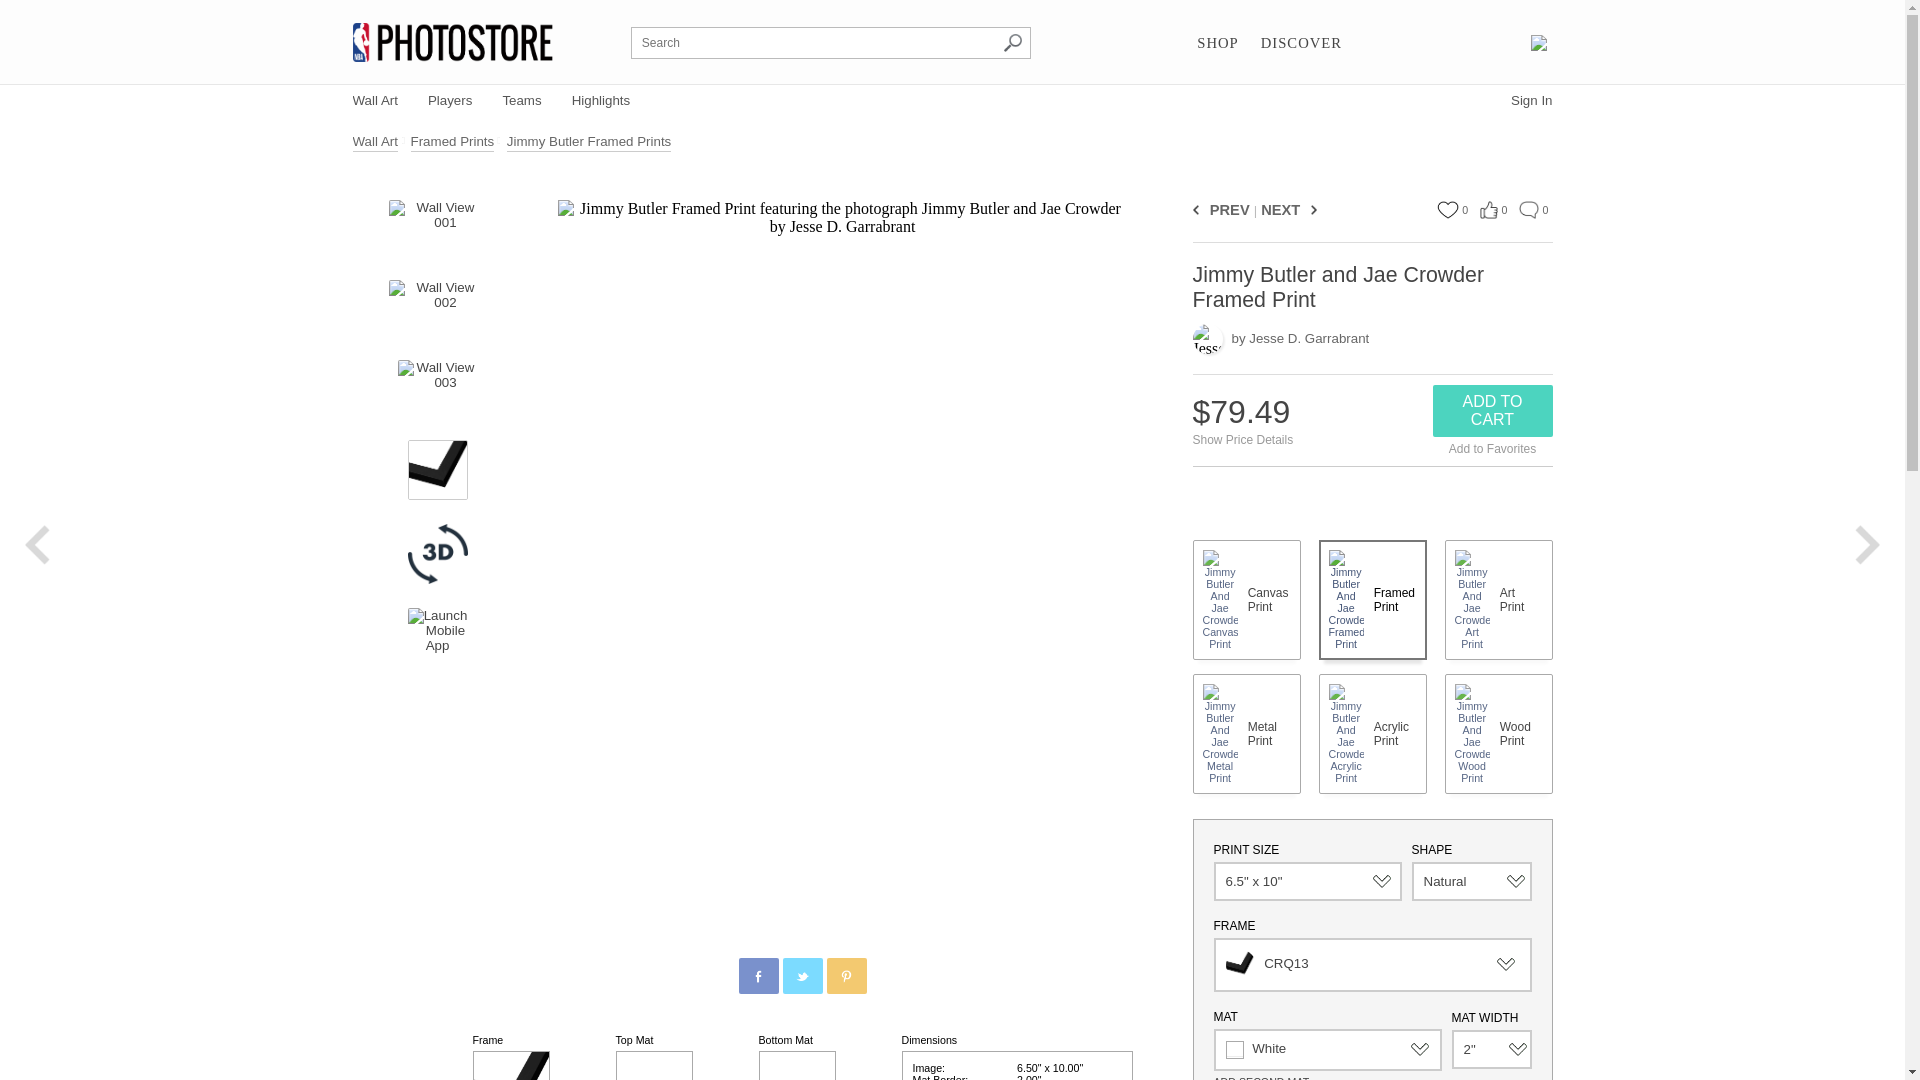 The width and height of the screenshot is (1920, 1080). What do you see at coordinates (437, 310) in the screenshot?
I see `Wall View 002` at bounding box center [437, 310].